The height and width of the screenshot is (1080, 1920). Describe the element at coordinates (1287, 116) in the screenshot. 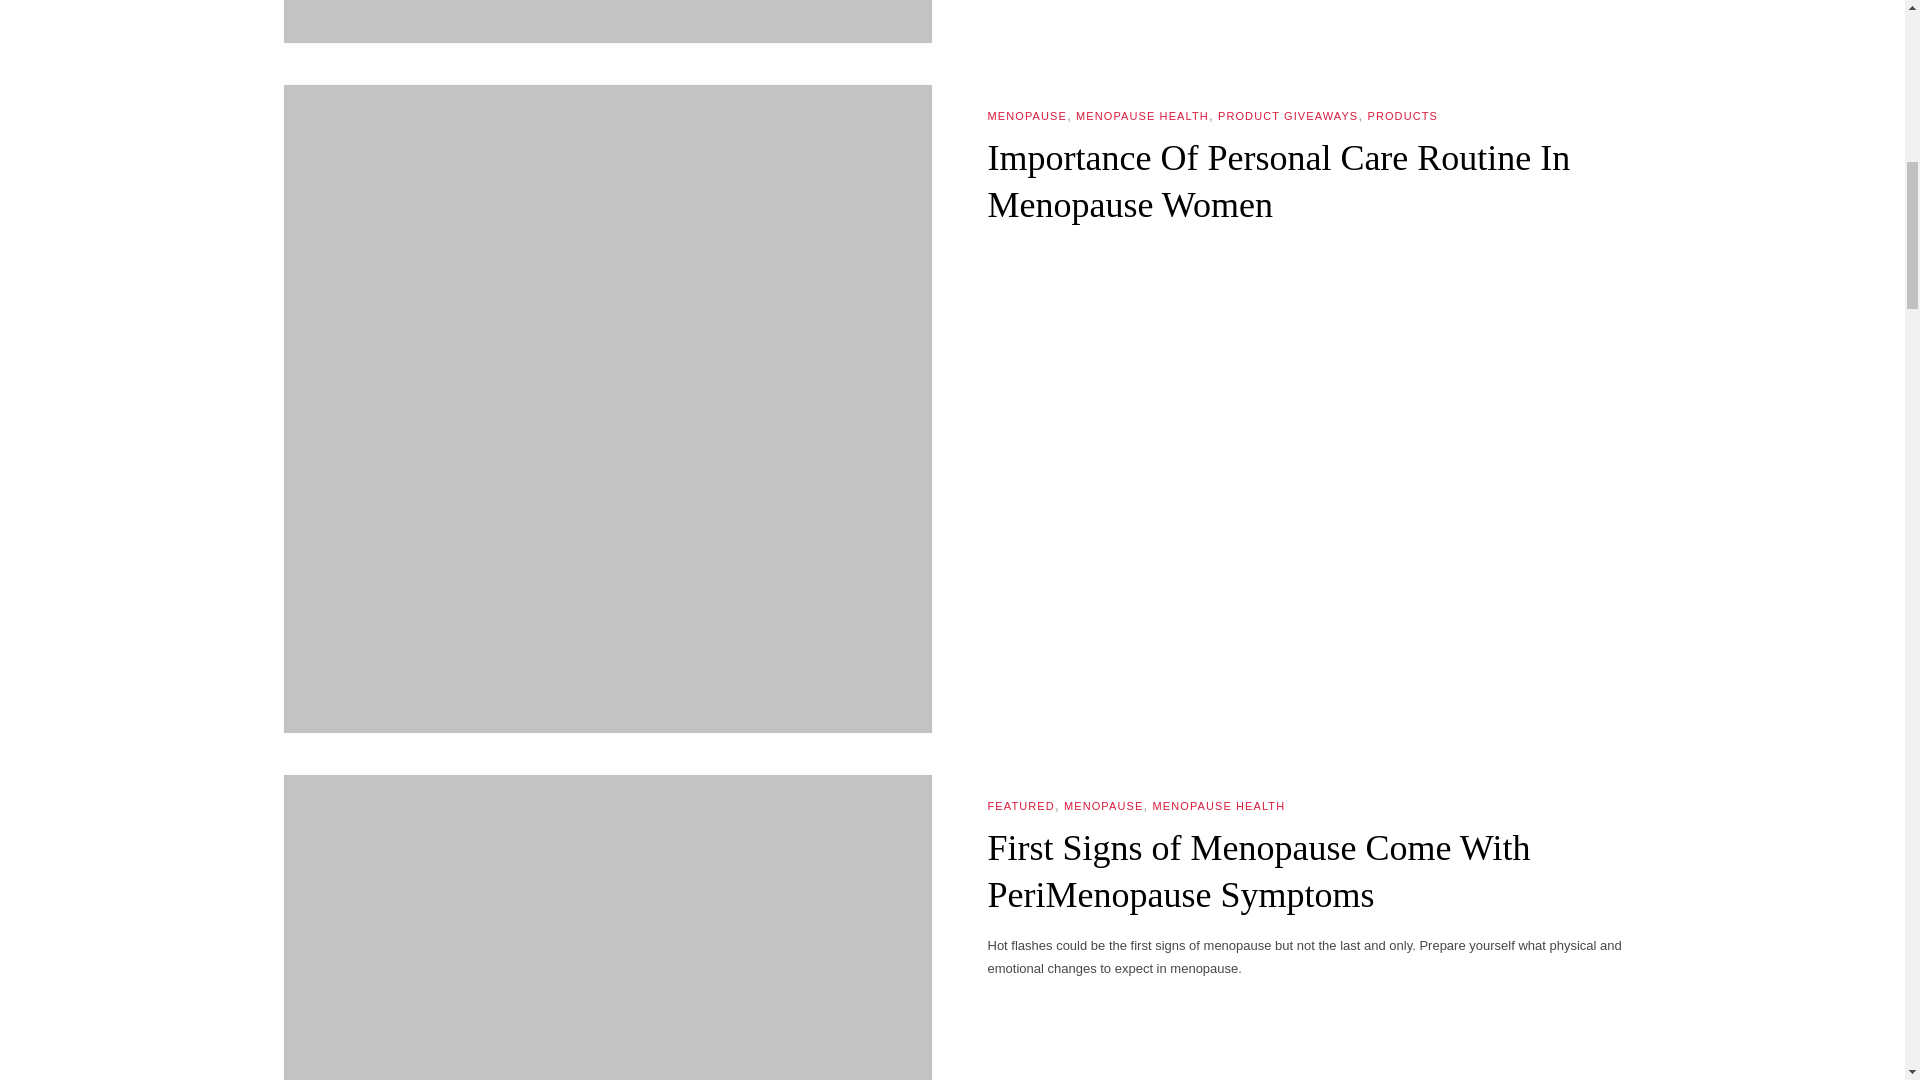

I see `View all articles from: Product Giveaways` at that location.